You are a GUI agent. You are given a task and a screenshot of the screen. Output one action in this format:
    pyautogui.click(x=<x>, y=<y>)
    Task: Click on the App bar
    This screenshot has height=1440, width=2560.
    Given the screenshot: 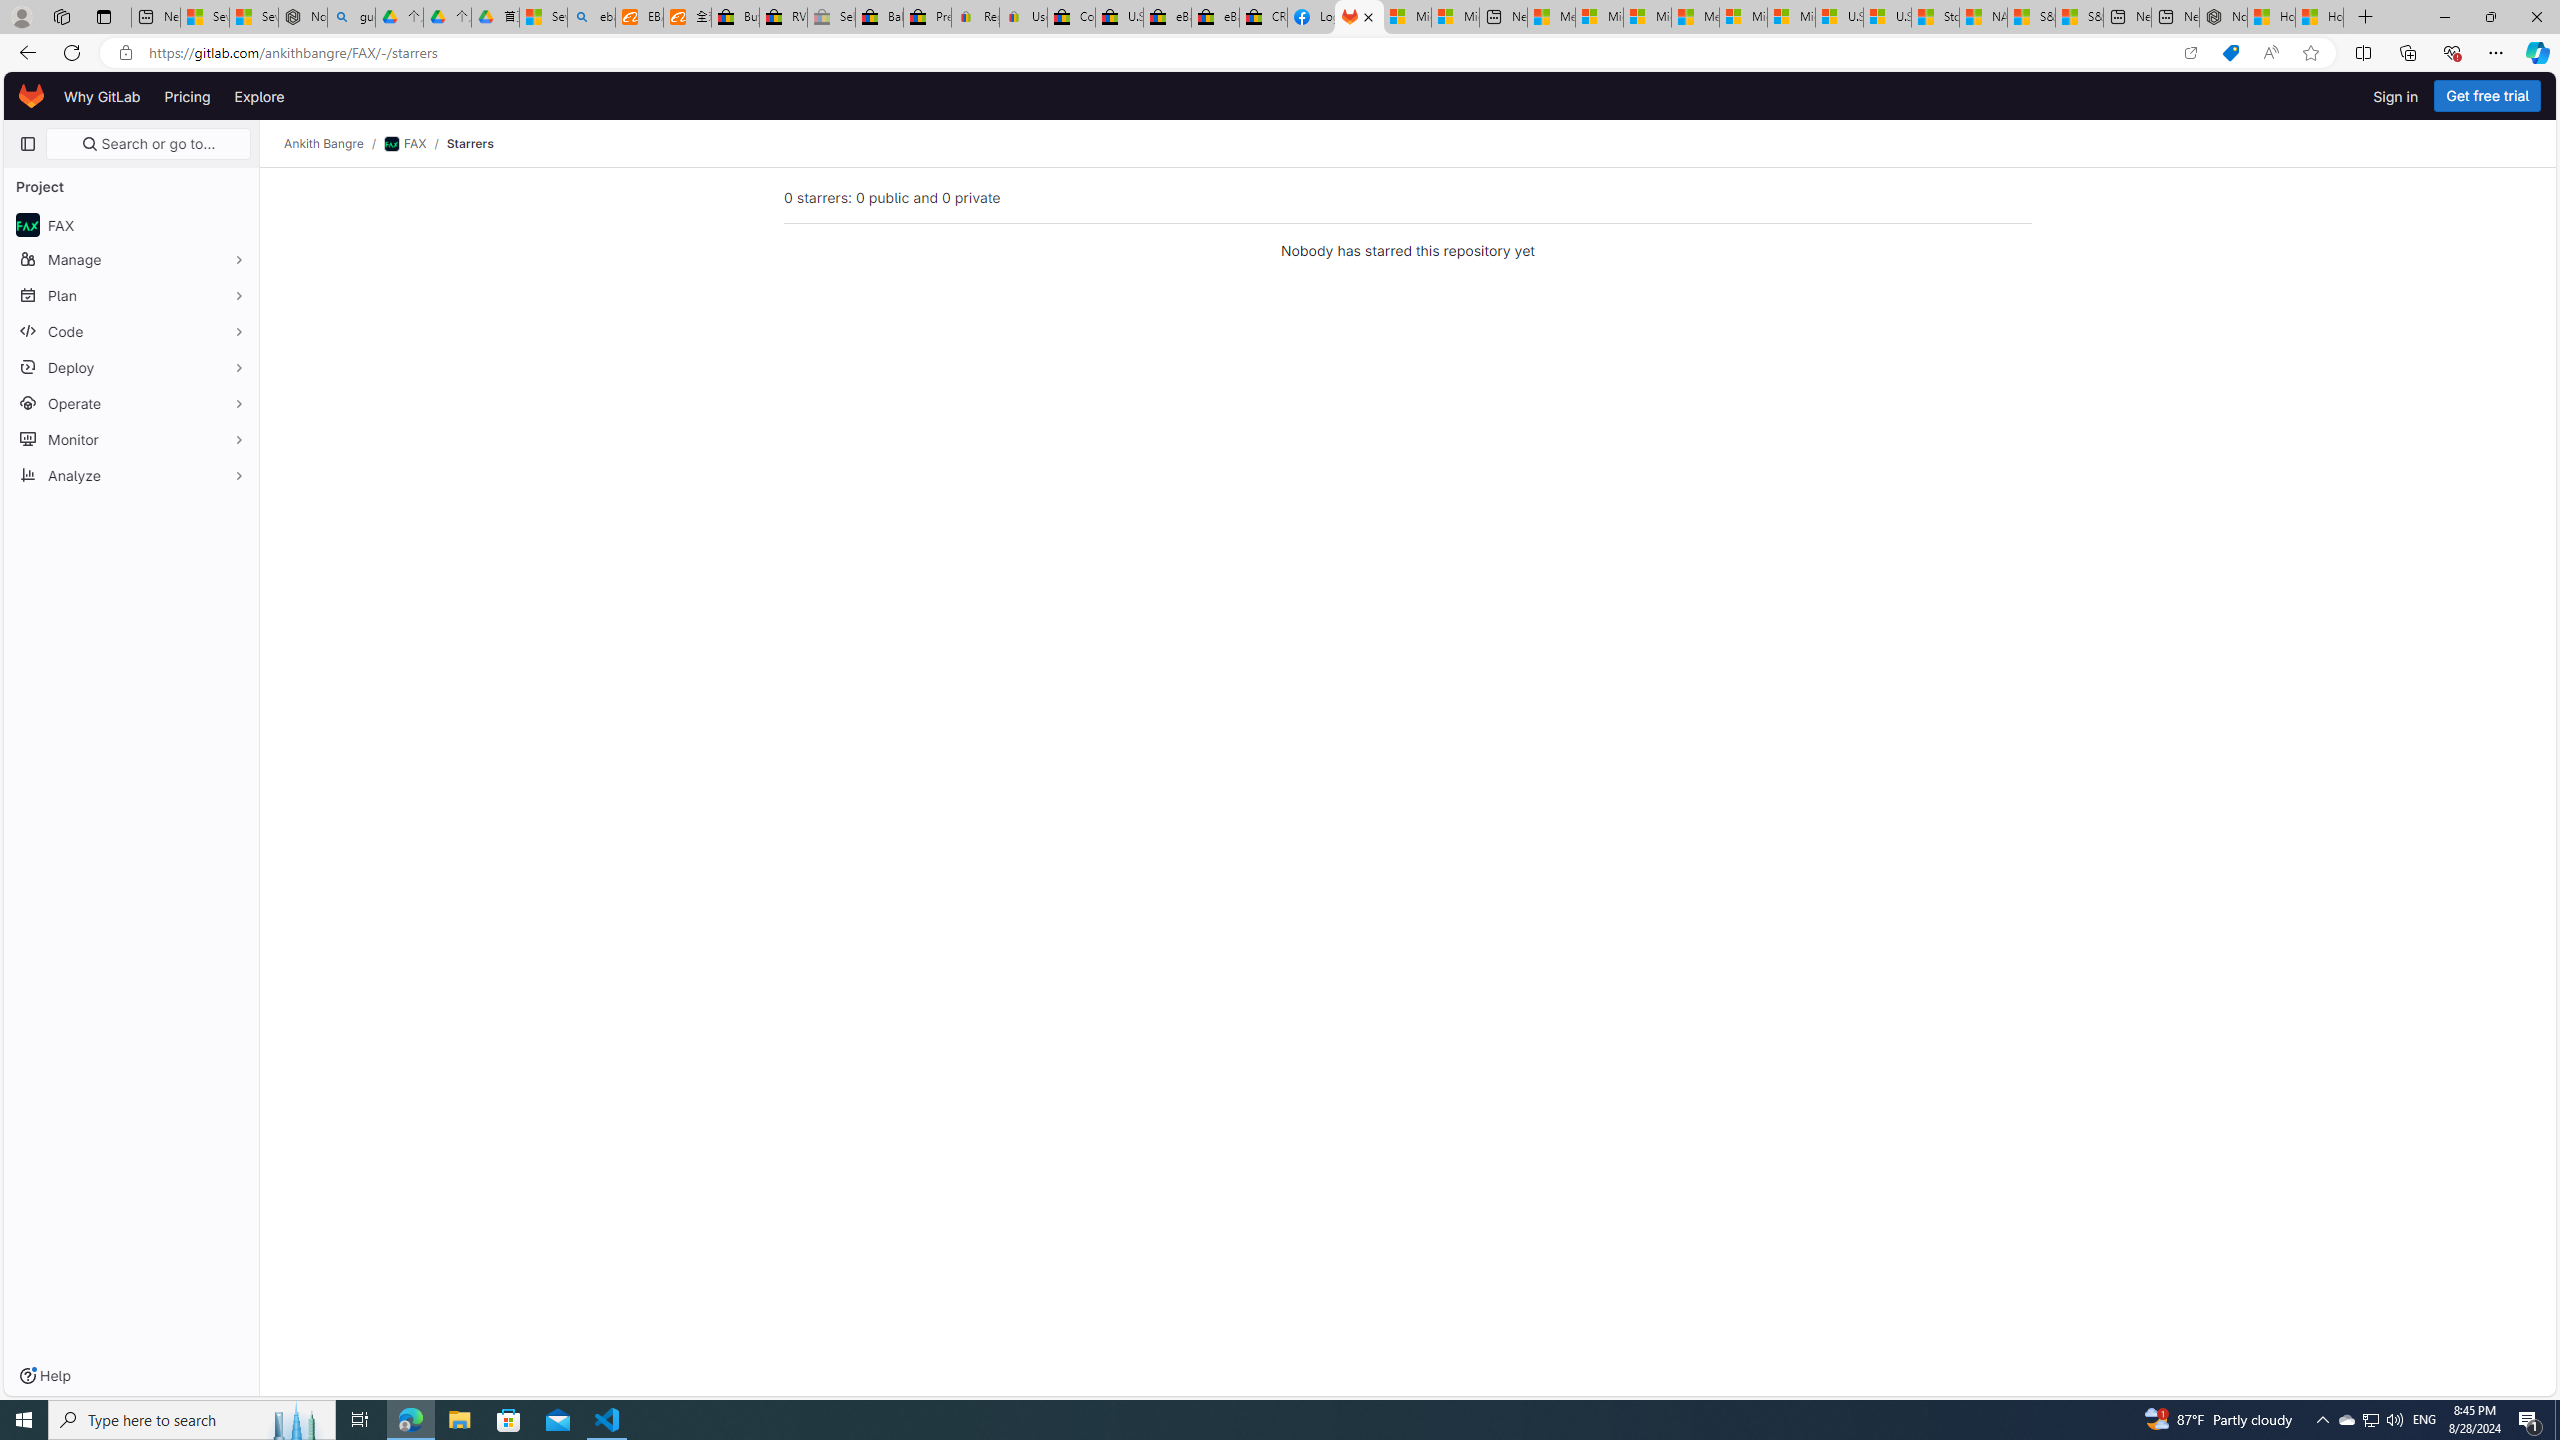 What is the action you would take?
    pyautogui.click(x=1280, y=53)
    